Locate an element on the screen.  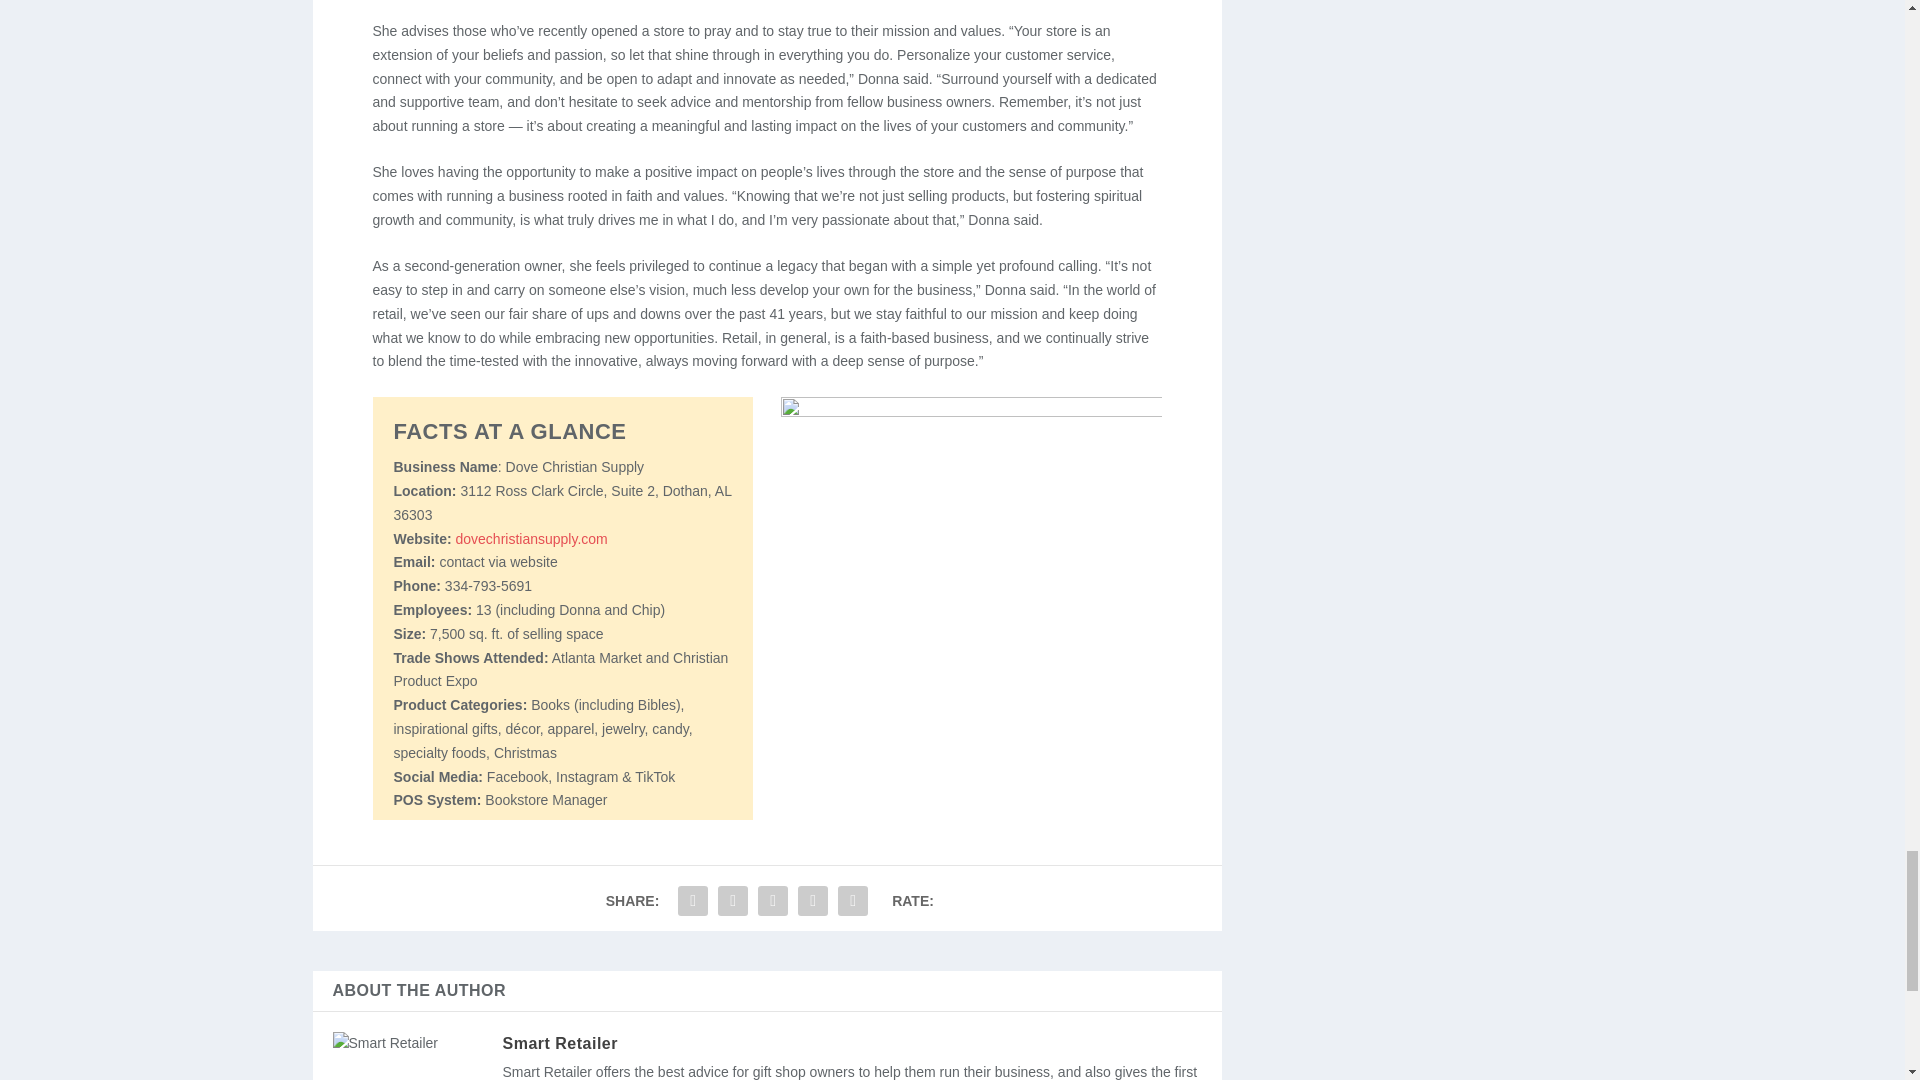
Share "Dove Christian Supply" via Twitter is located at coordinates (732, 901).